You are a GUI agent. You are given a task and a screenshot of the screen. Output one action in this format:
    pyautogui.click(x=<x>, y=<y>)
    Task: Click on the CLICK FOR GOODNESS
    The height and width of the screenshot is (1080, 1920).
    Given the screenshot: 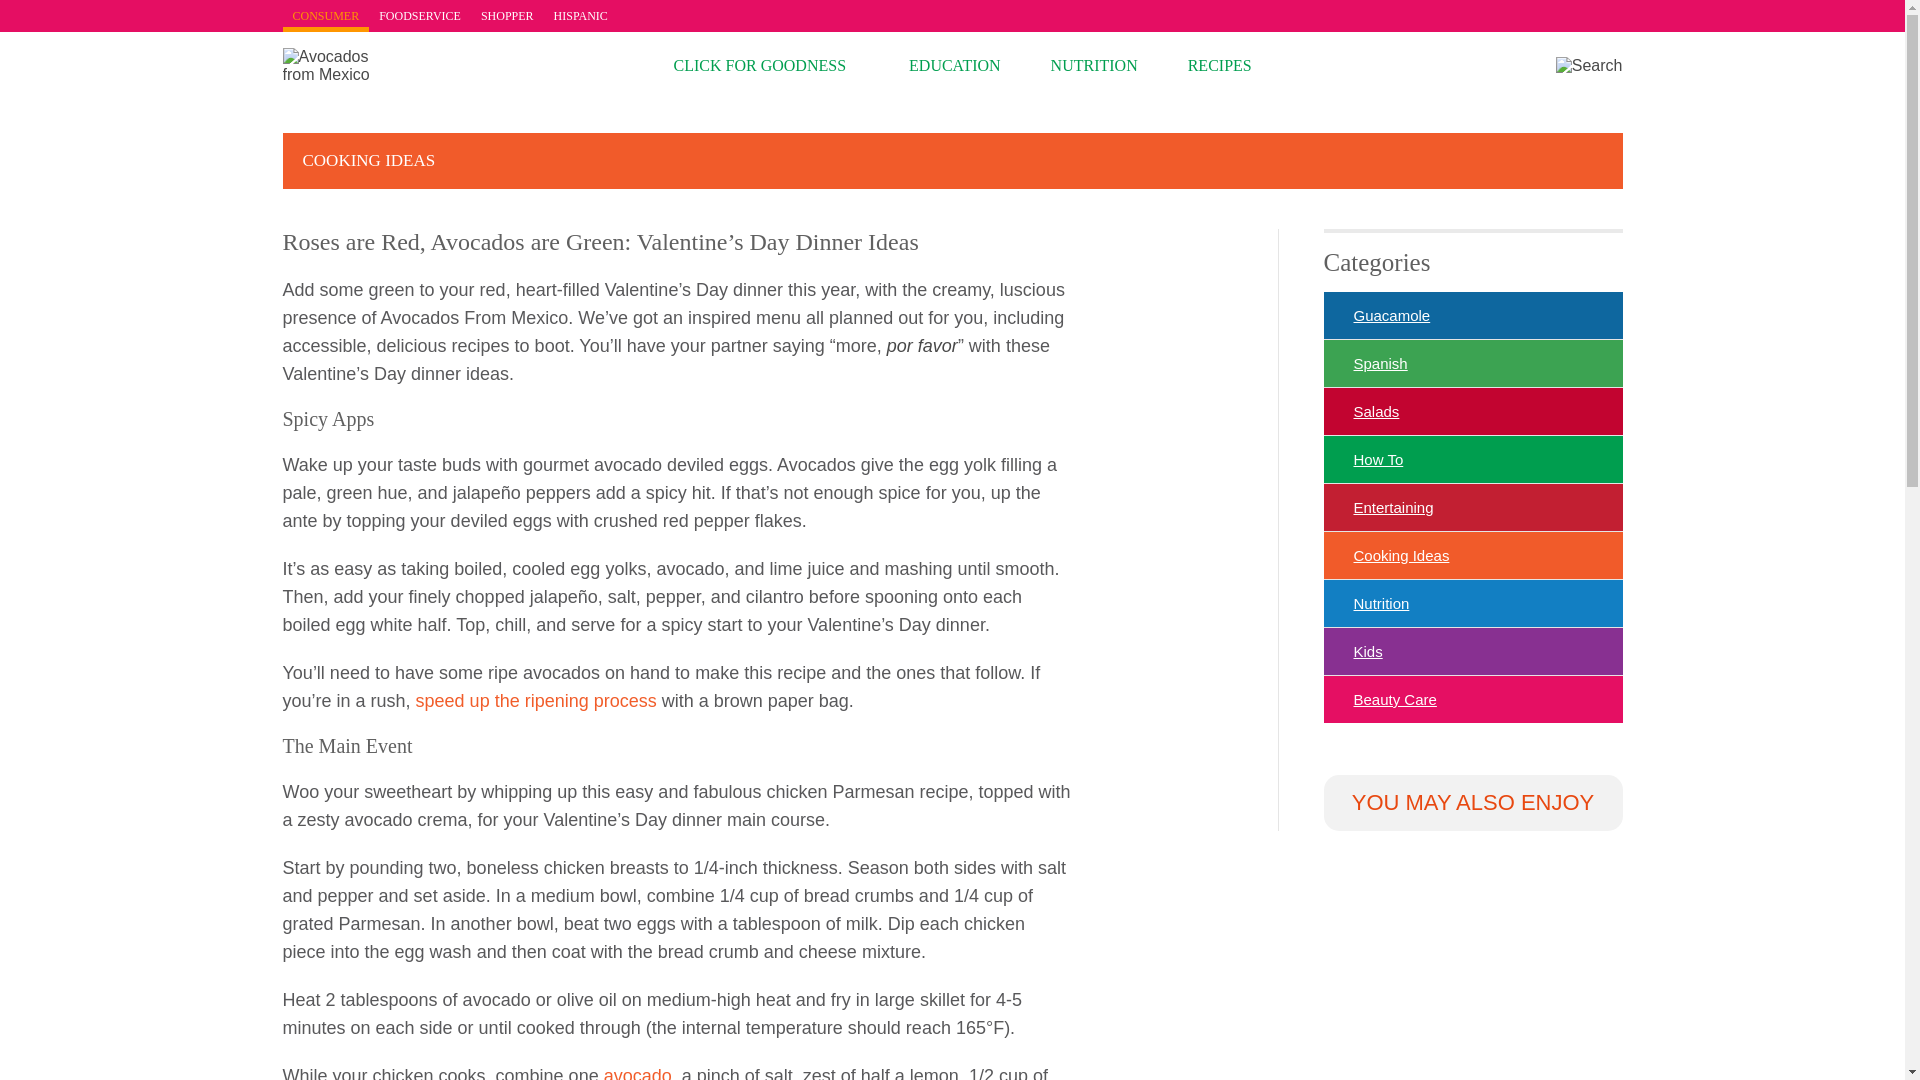 What is the action you would take?
    pyautogui.click(x=760, y=66)
    